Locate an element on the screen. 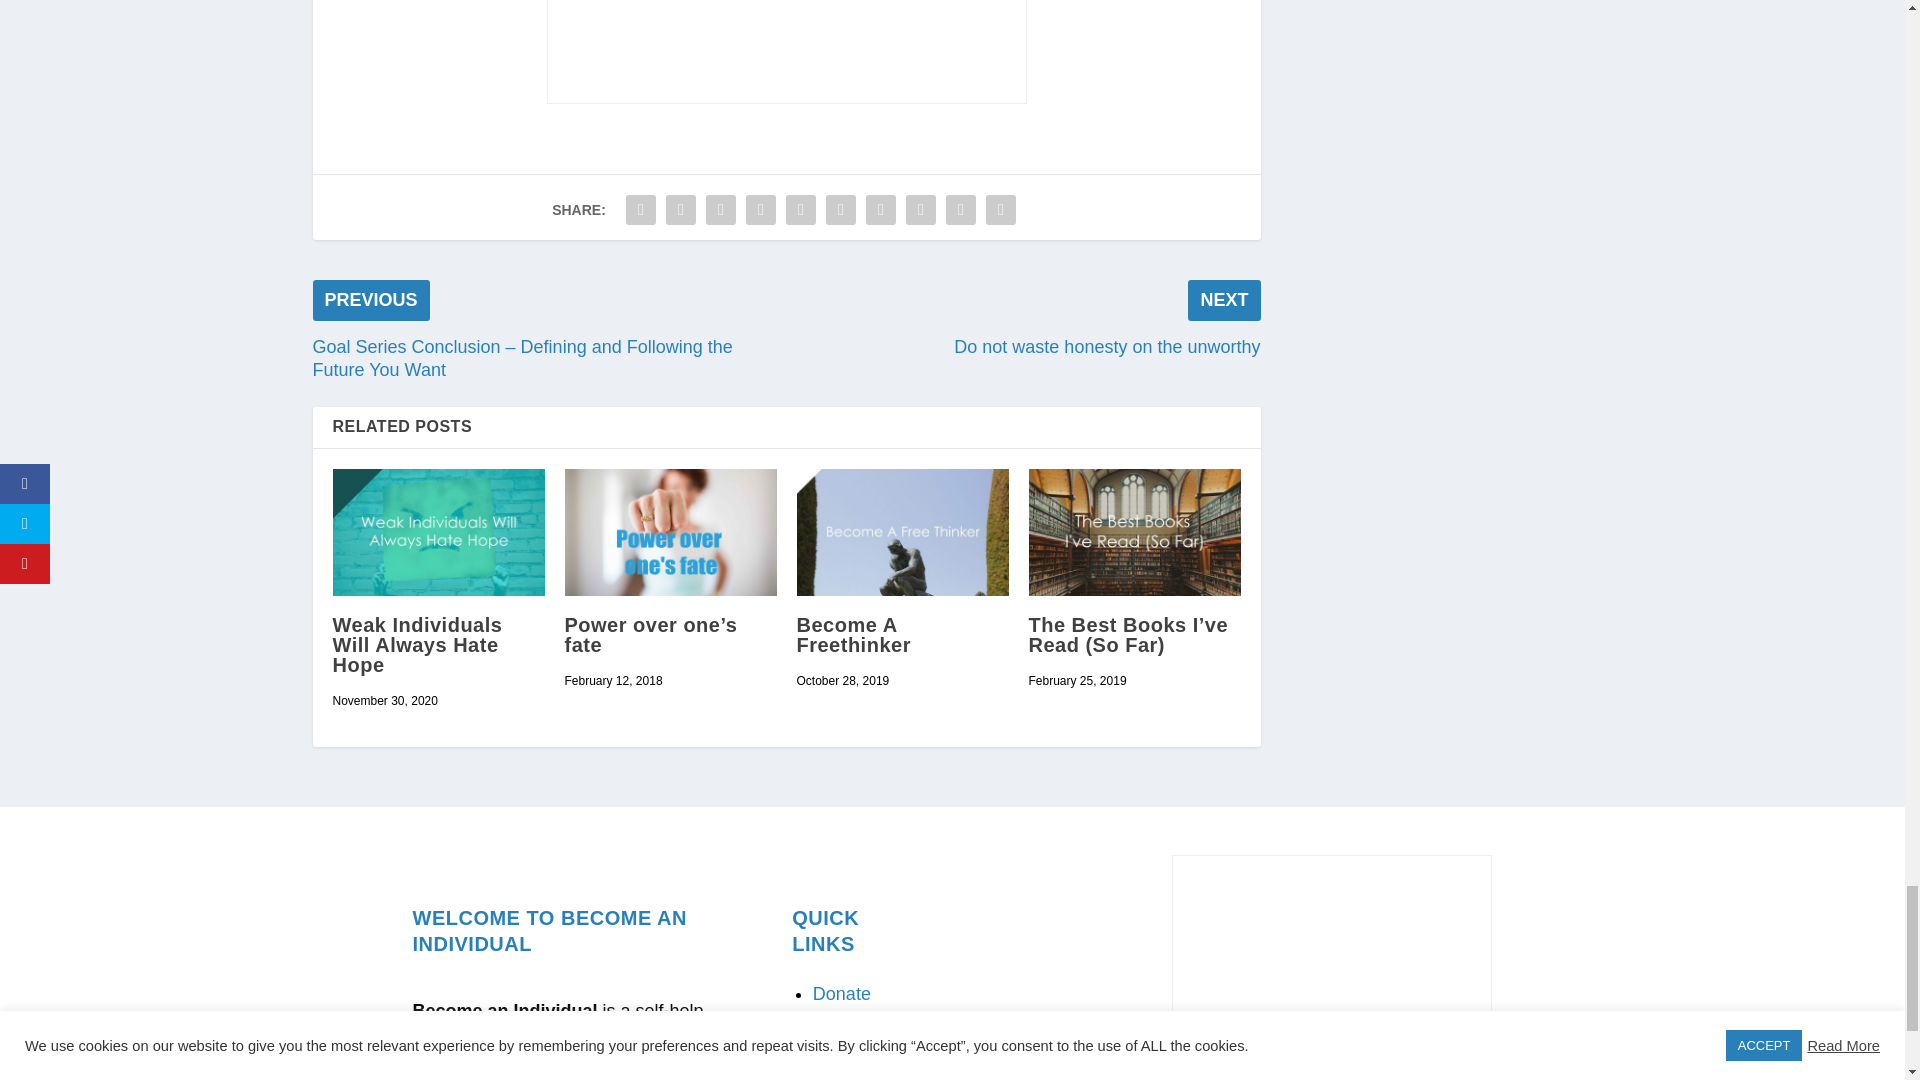  Share "Create the best narratives" via Facebook is located at coordinates (640, 210).